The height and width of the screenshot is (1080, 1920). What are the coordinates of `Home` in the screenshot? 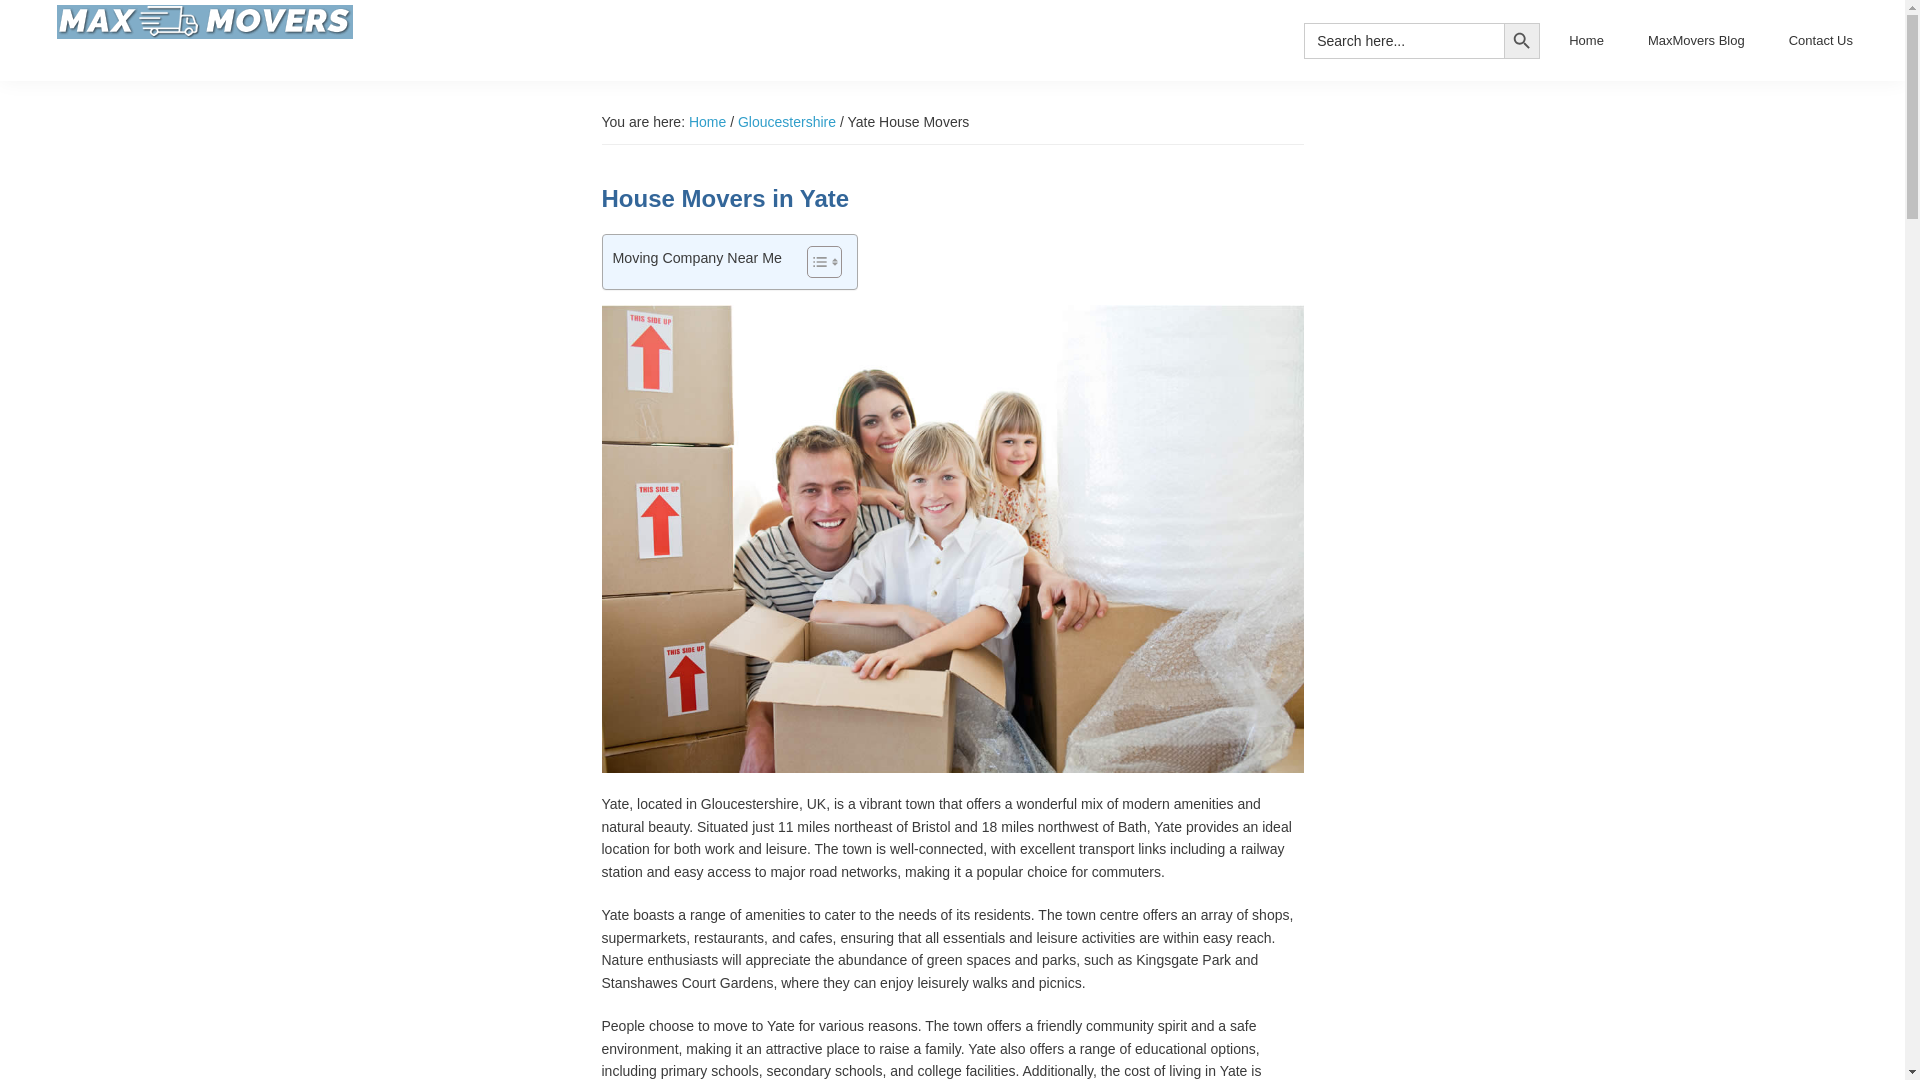 It's located at (1586, 40).